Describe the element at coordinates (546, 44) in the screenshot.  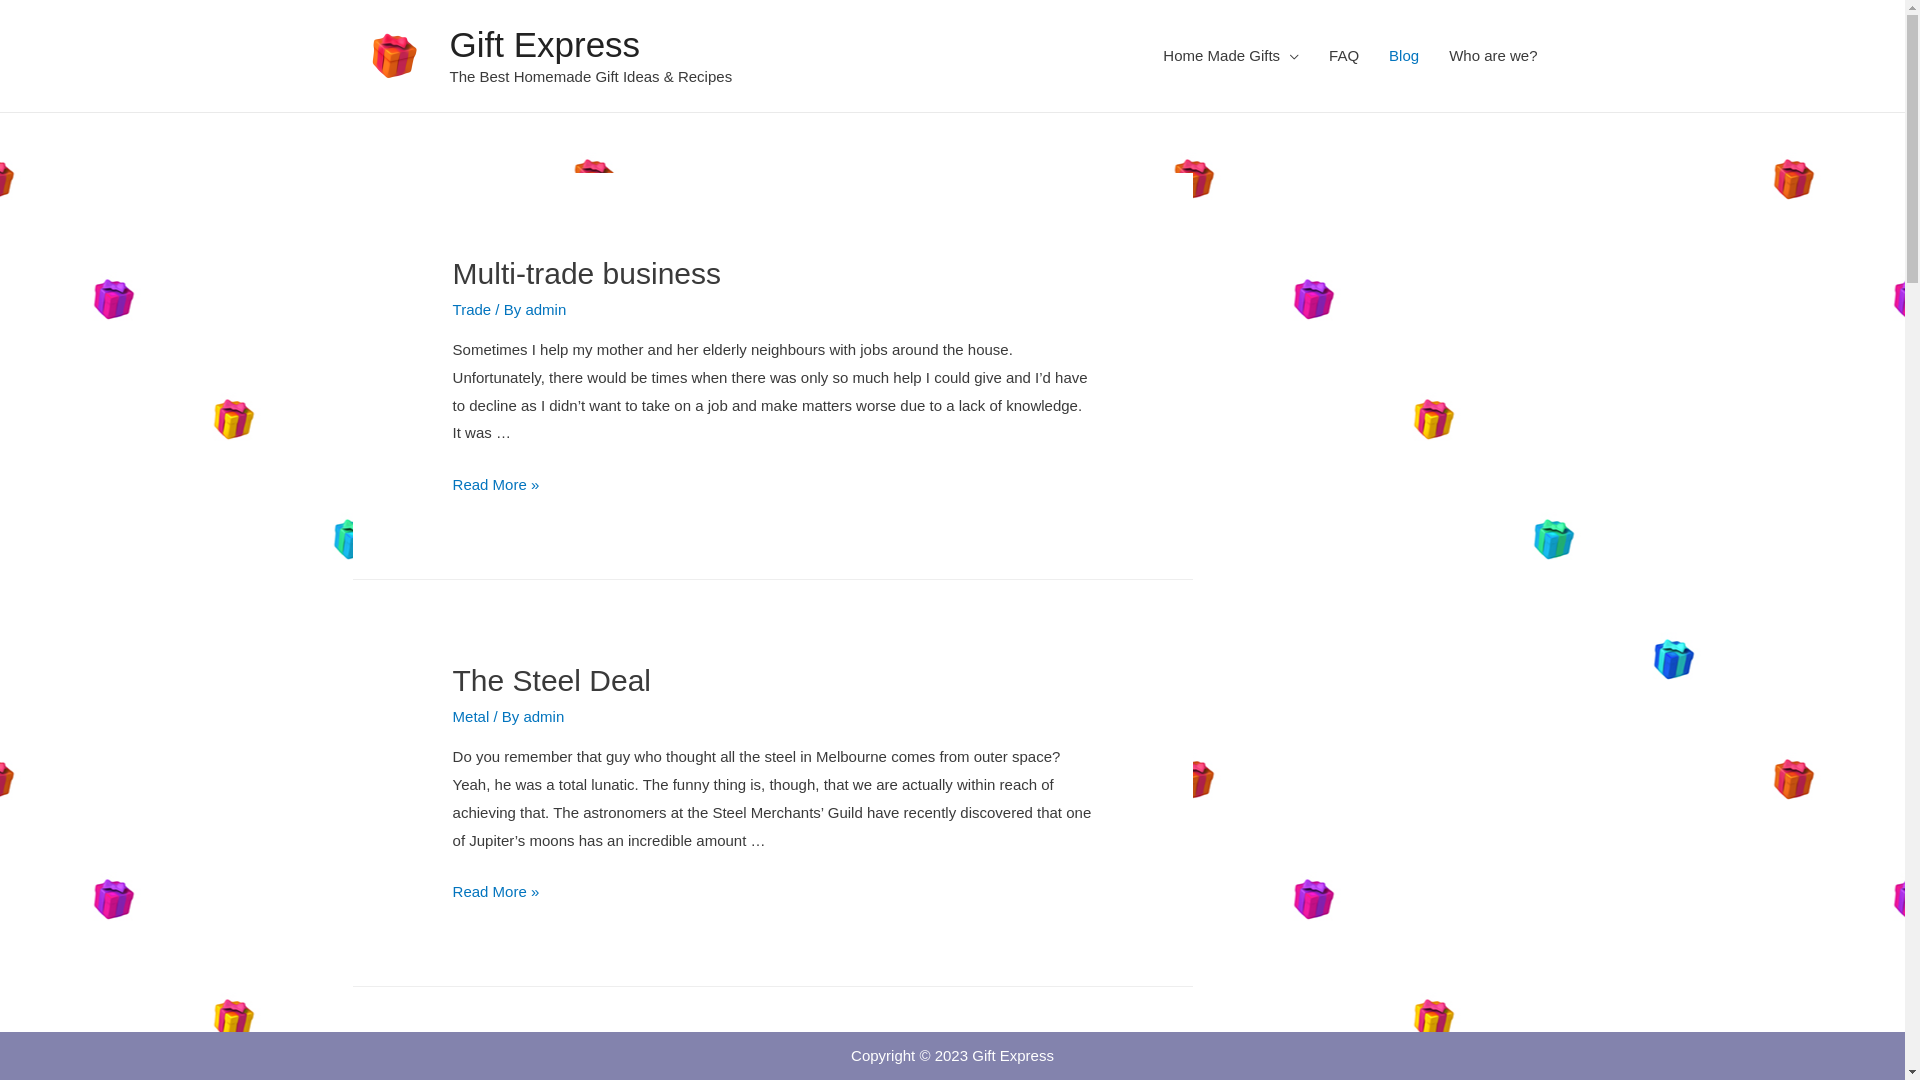
I see `Gift Express` at that location.